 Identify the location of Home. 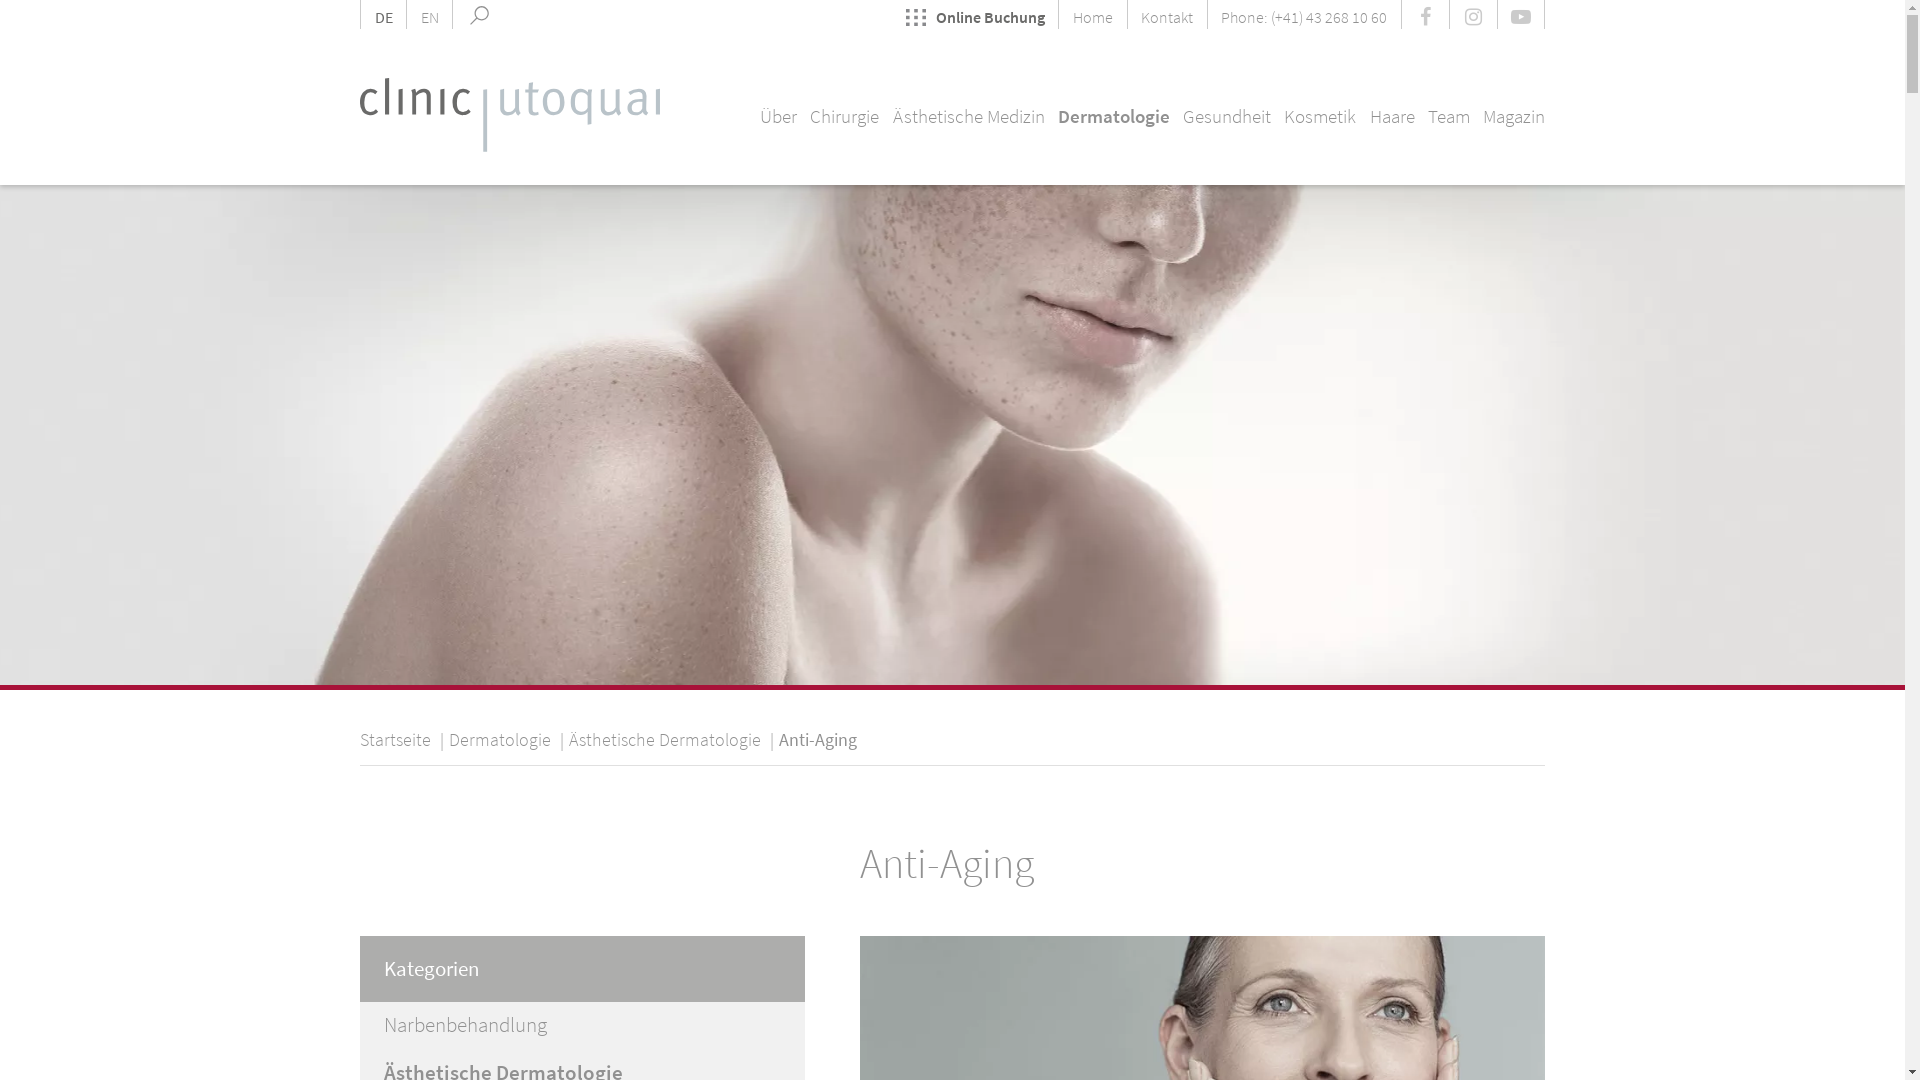
(1092, 14).